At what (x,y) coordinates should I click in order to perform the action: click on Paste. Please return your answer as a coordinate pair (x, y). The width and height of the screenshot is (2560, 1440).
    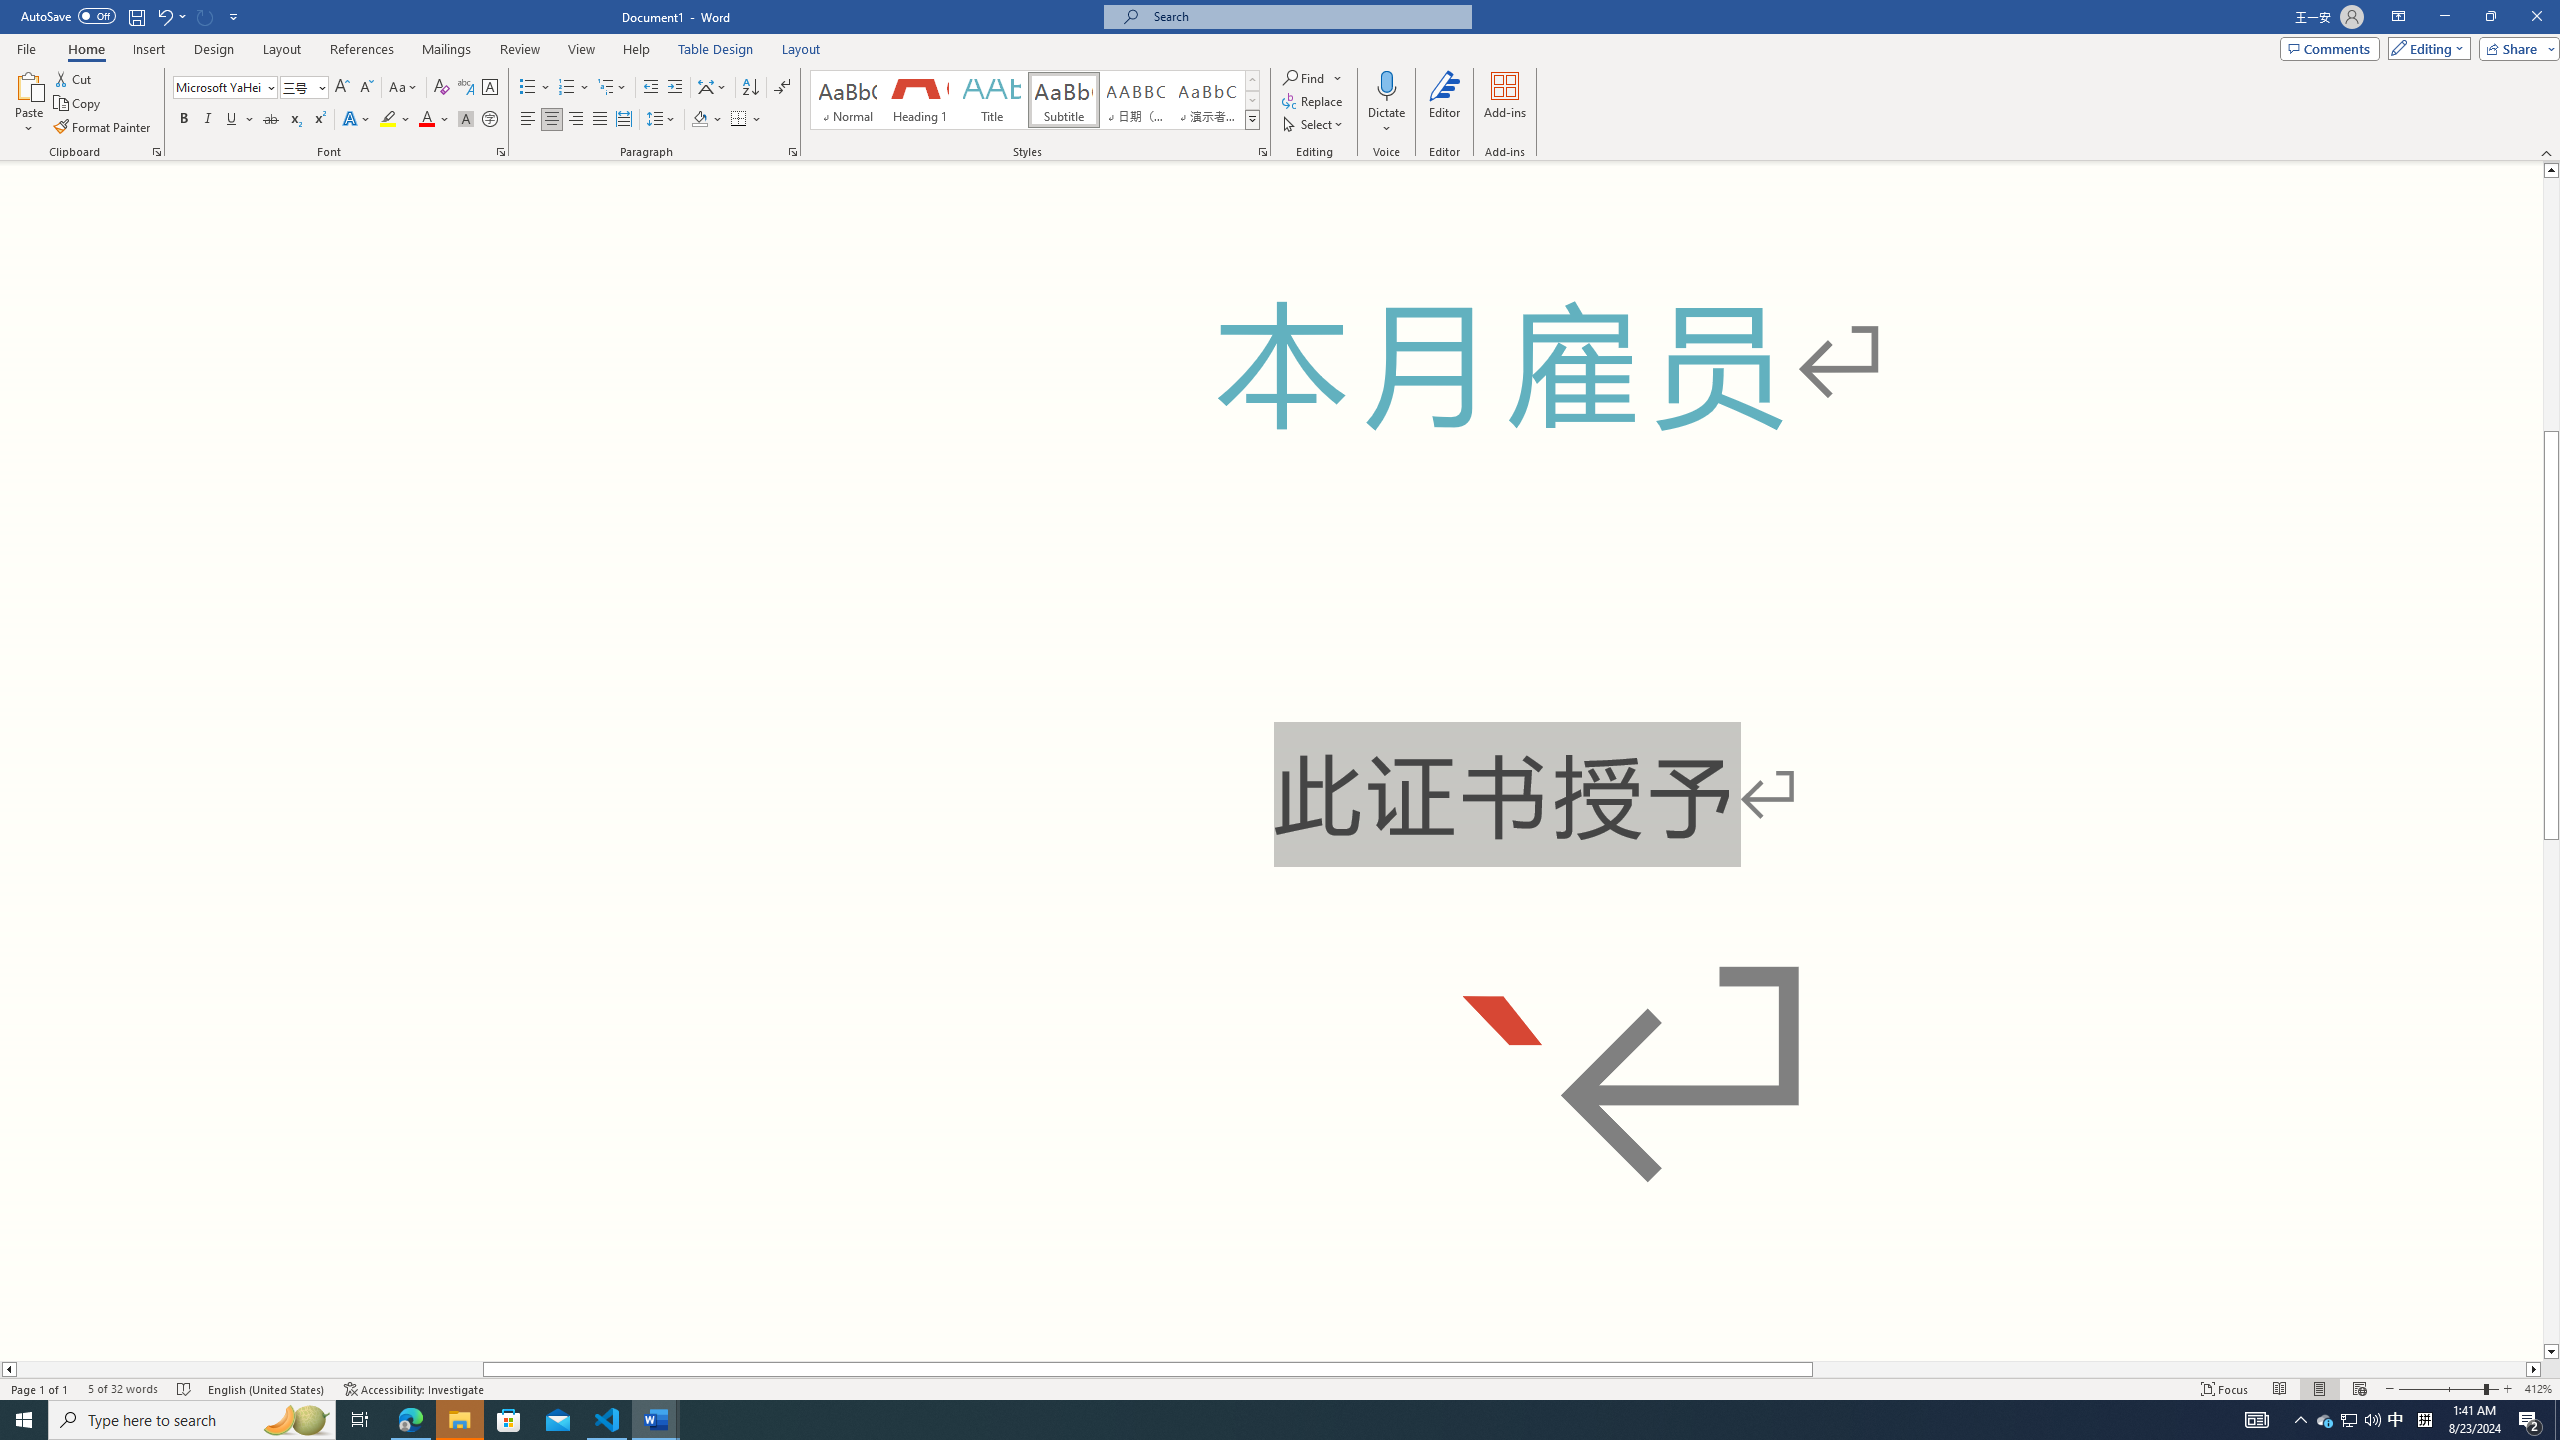
    Looking at the image, I should click on (29, 103).